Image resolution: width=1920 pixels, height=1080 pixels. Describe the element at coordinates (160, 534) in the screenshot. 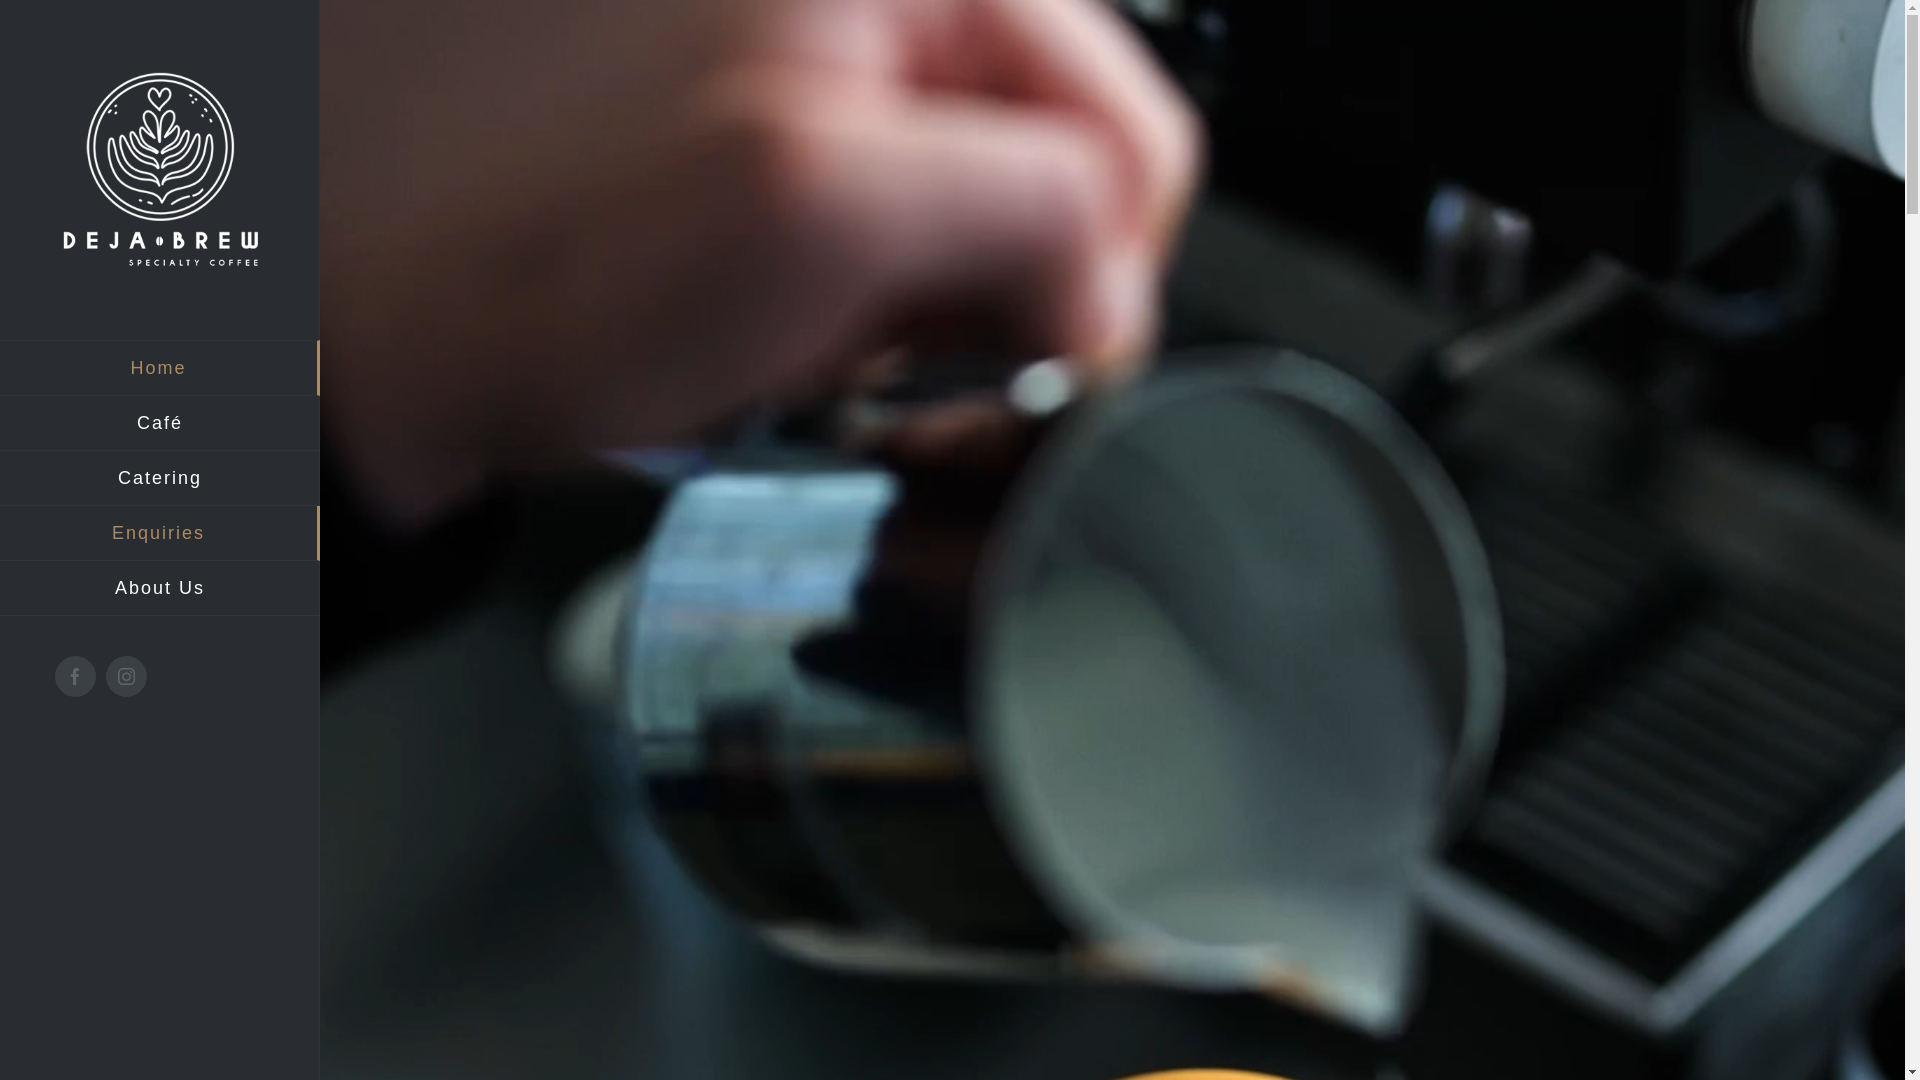

I see `Enquiries` at that location.